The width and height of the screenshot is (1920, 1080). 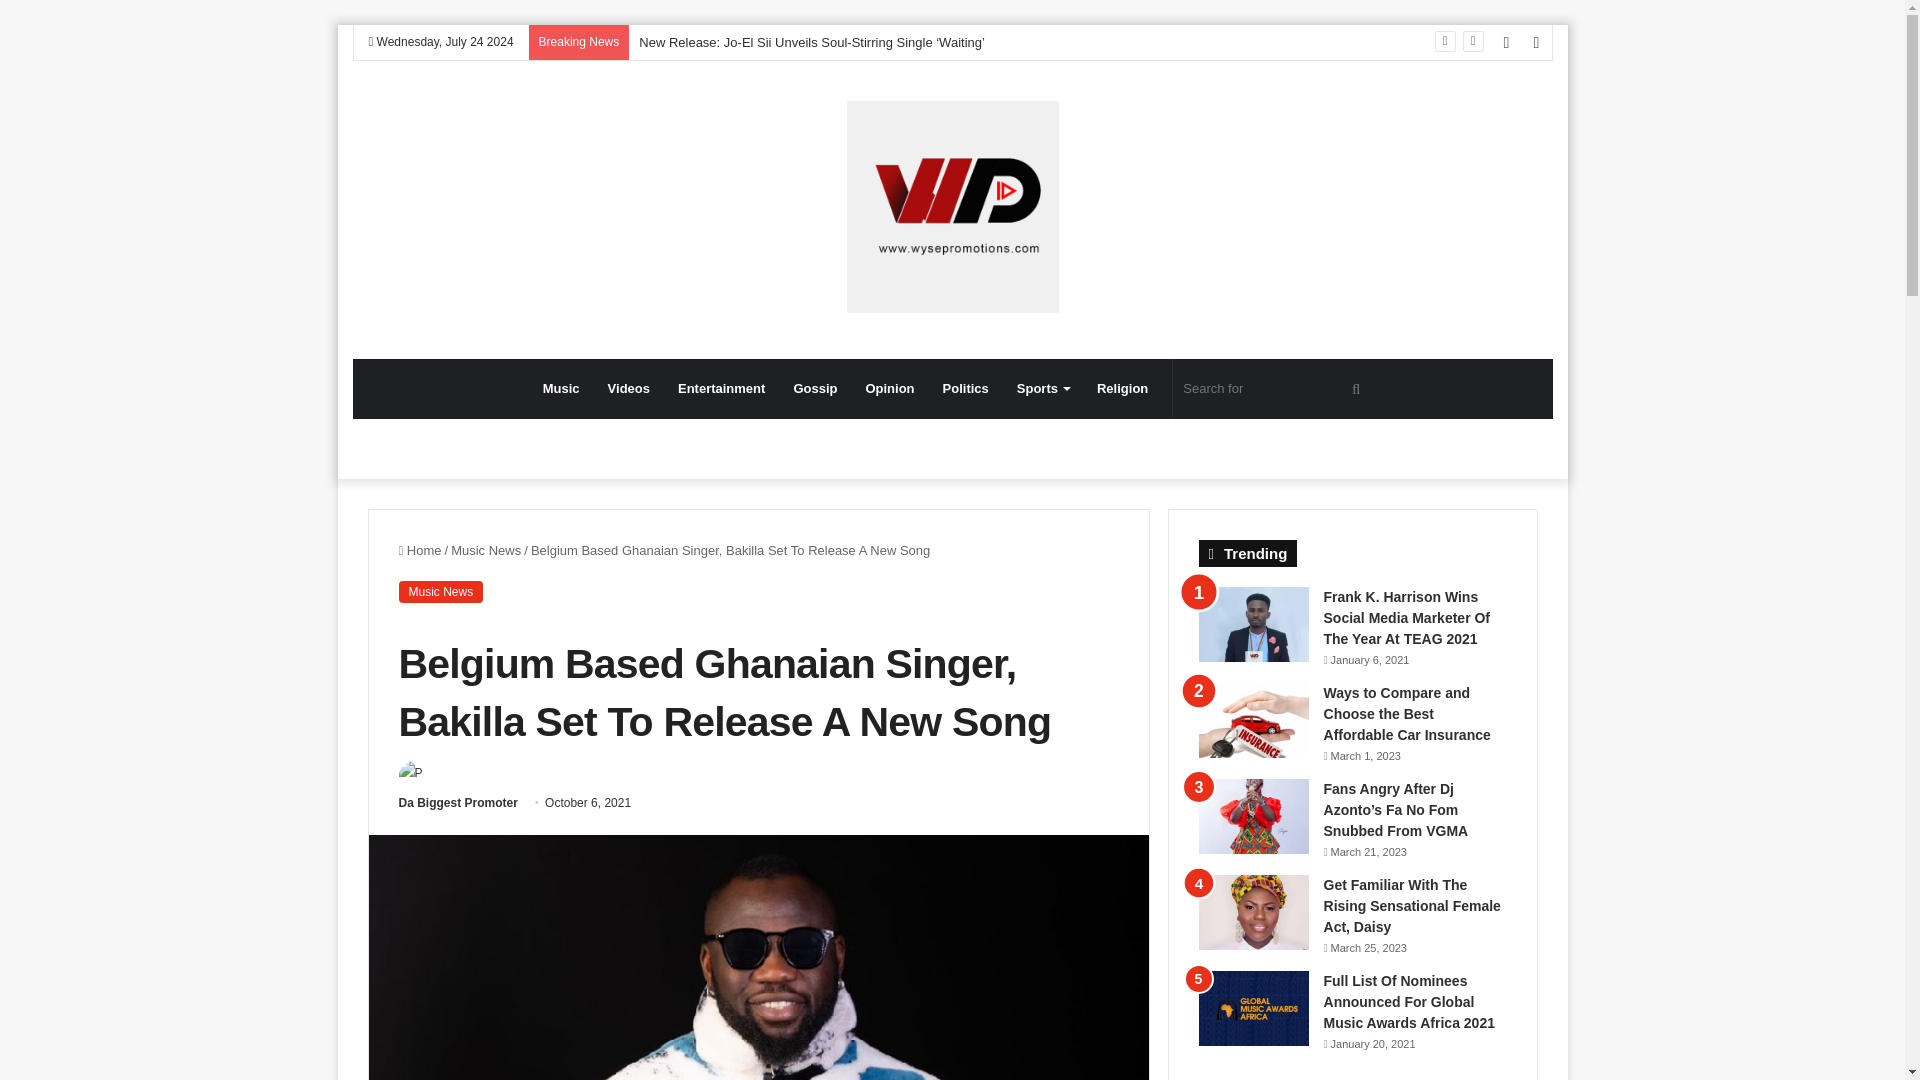 I want to click on Music News, so click(x=486, y=550).